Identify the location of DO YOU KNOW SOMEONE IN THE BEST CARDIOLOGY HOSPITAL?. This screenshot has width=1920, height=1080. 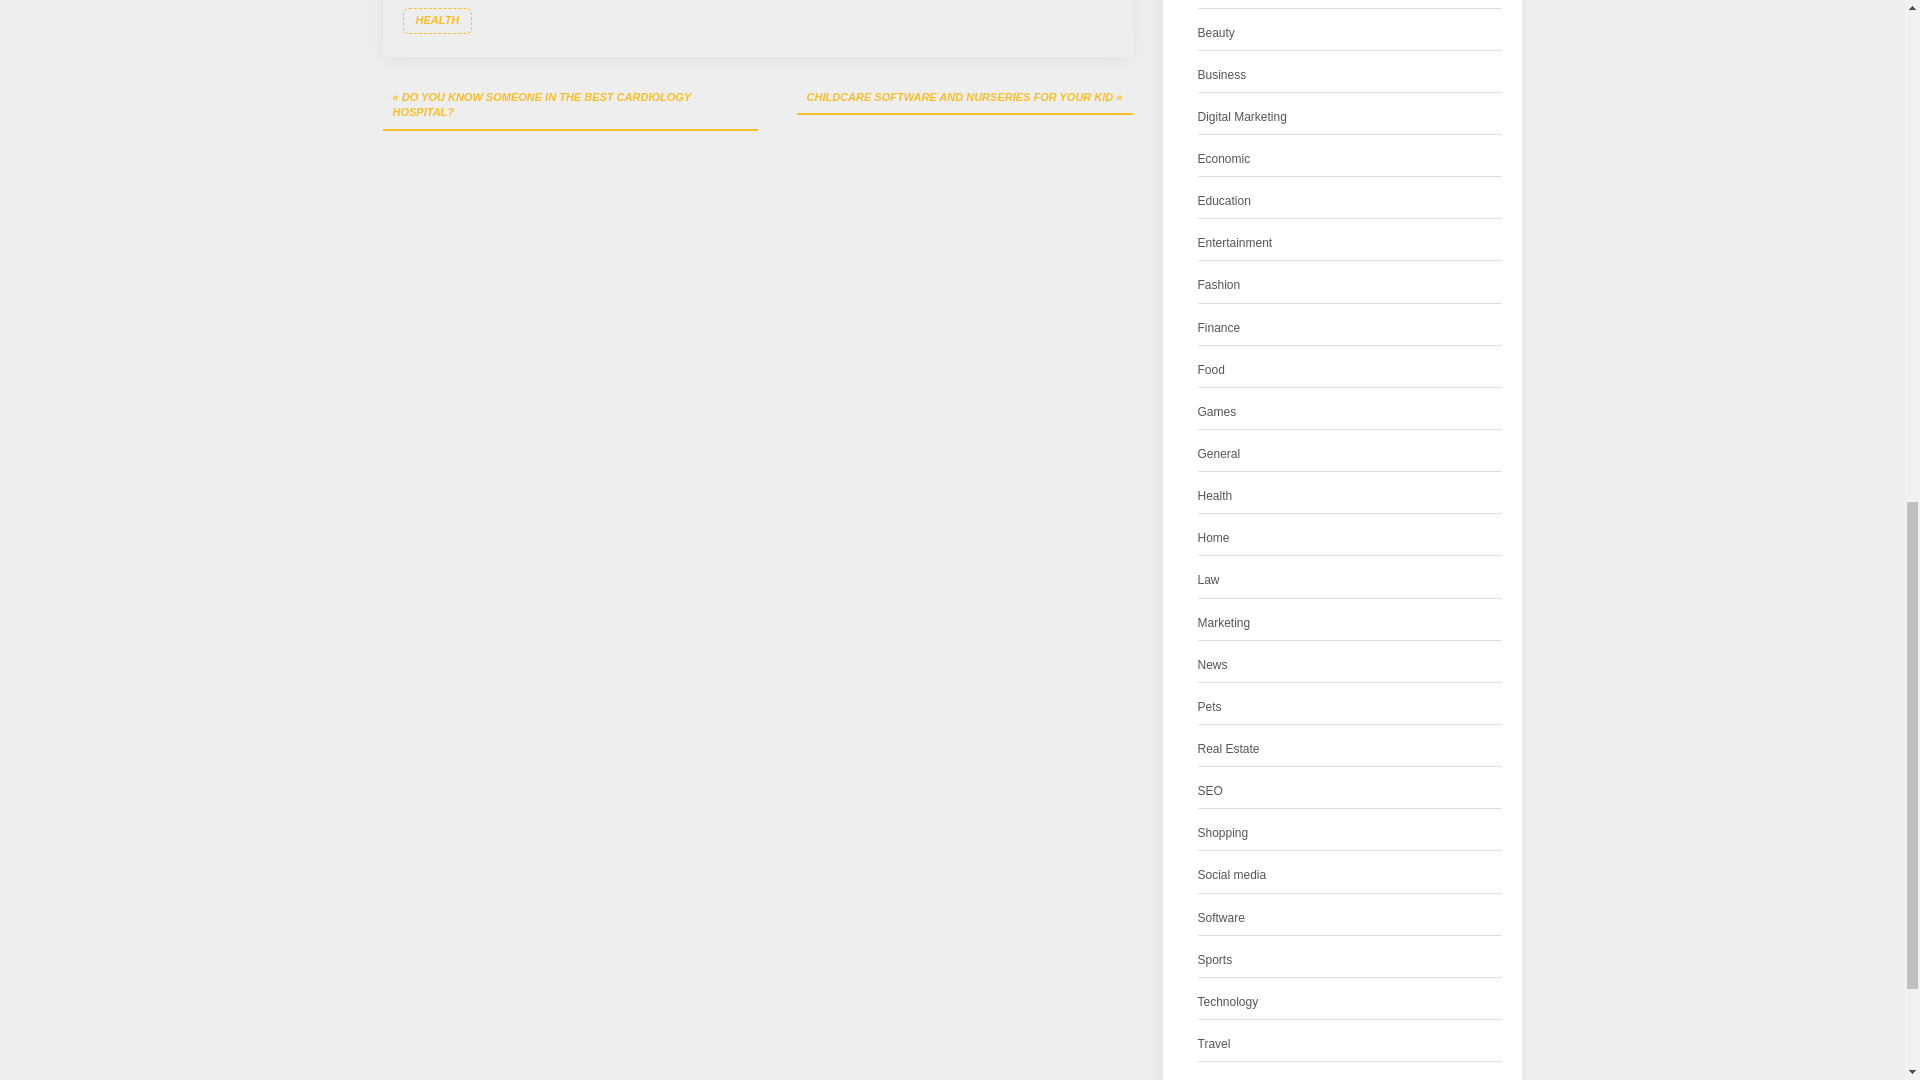
(569, 106).